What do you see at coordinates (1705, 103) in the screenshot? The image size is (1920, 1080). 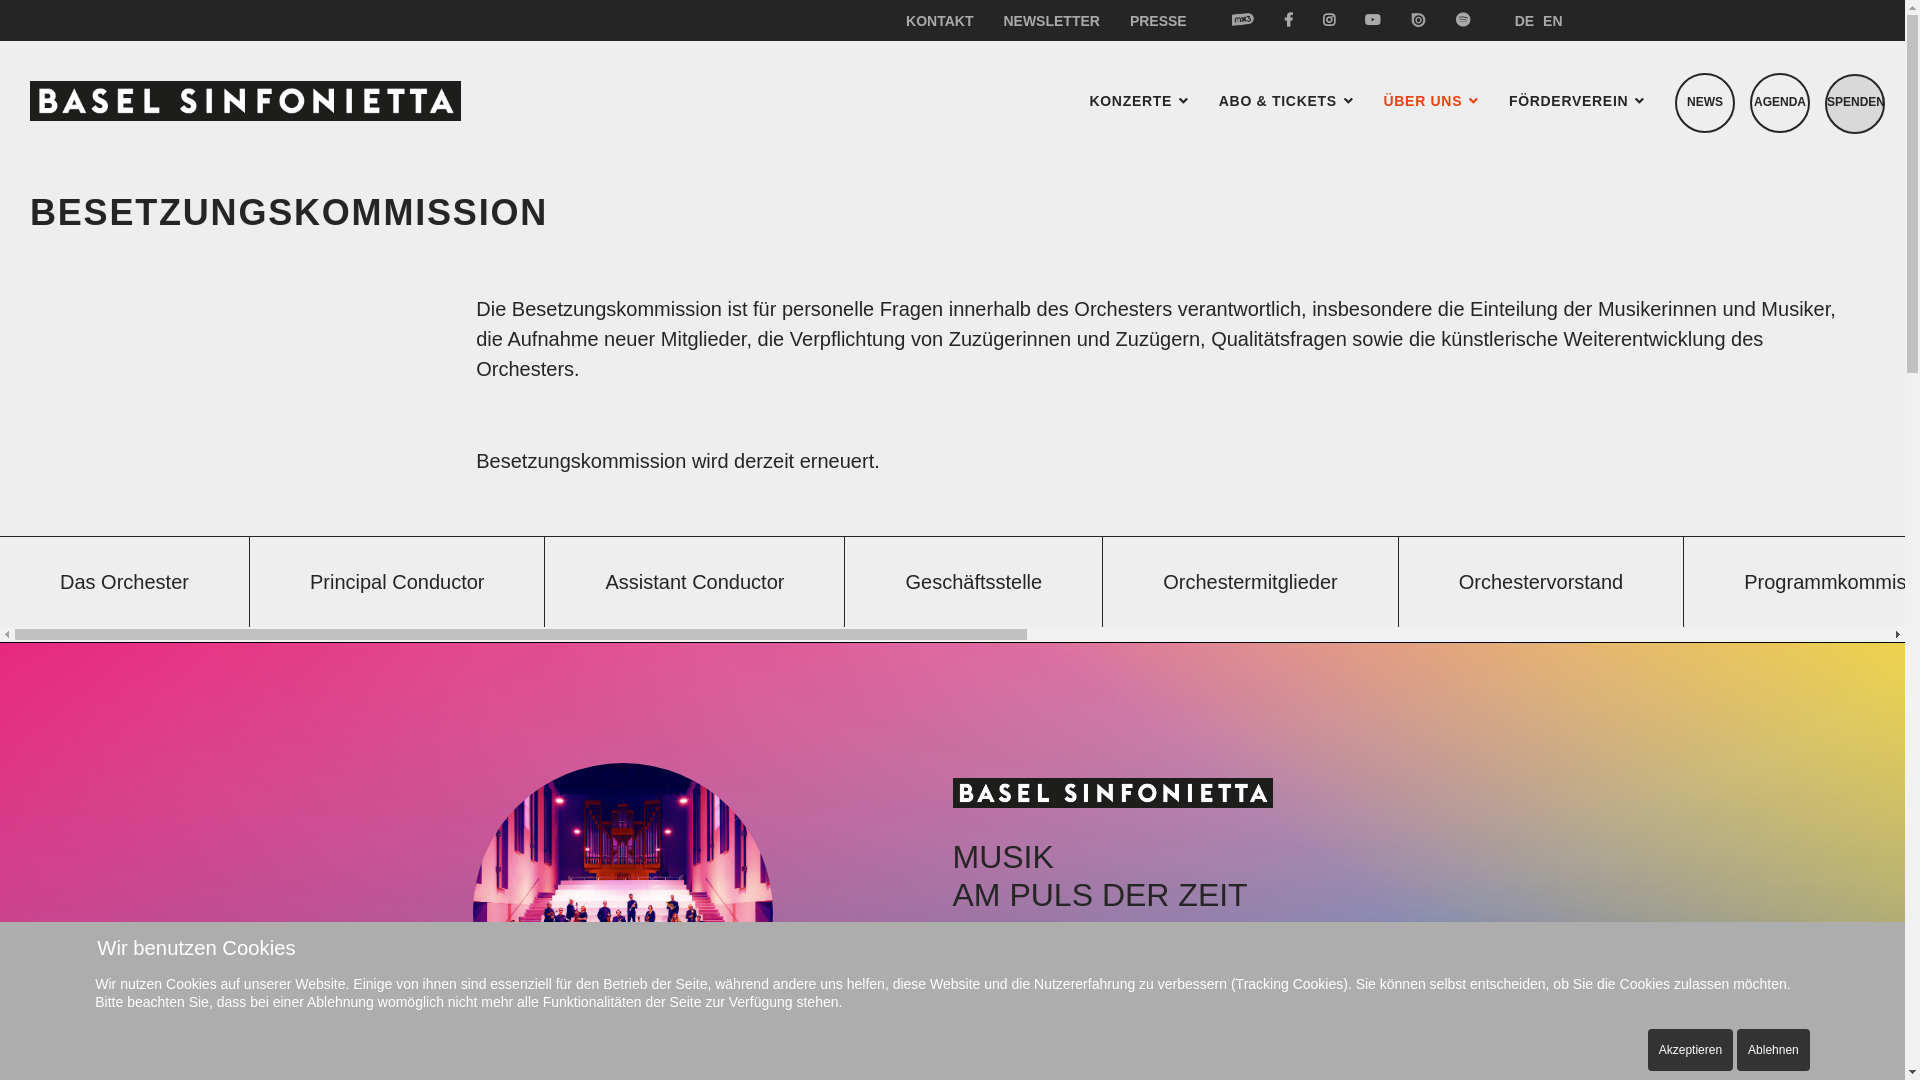 I see `NEWS` at bounding box center [1705, 103].